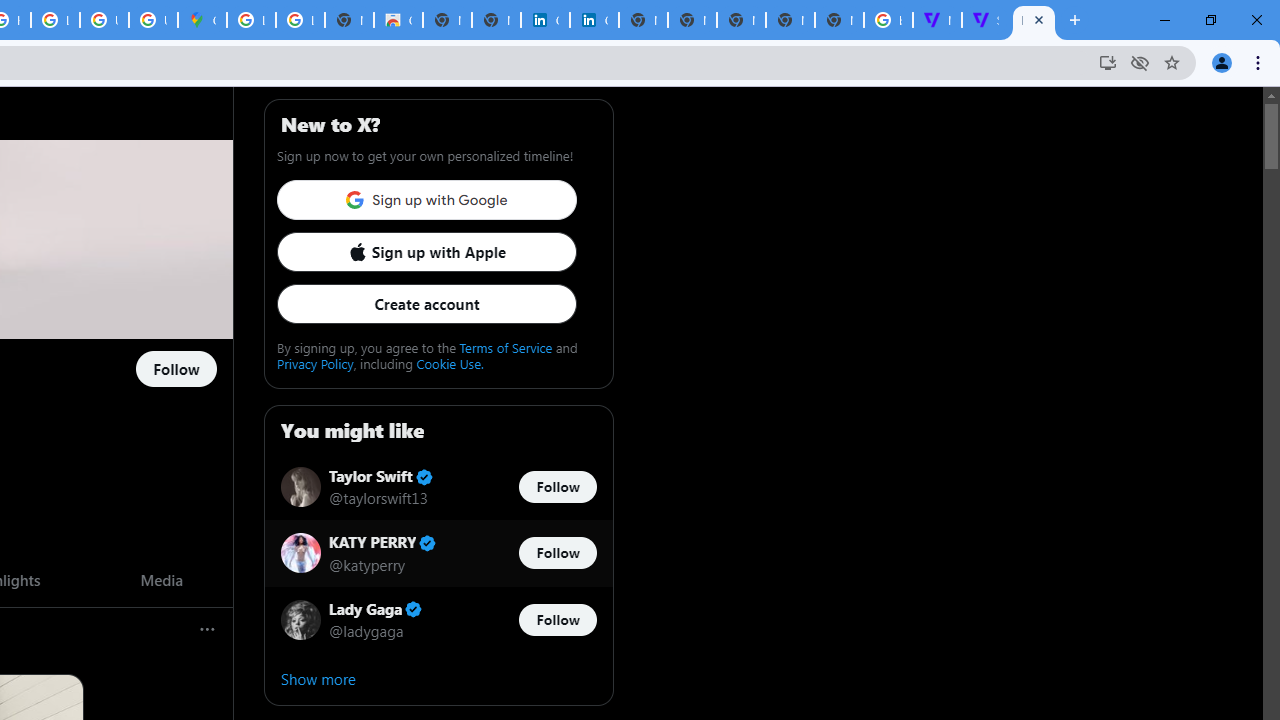 Image resolution: width=1280 pixels, height=720 pixels. Describe the element at coordinates (1034, 20) in the screenshot. I see `Miley Cyrus (@MileyCyrus) / X` at that location.